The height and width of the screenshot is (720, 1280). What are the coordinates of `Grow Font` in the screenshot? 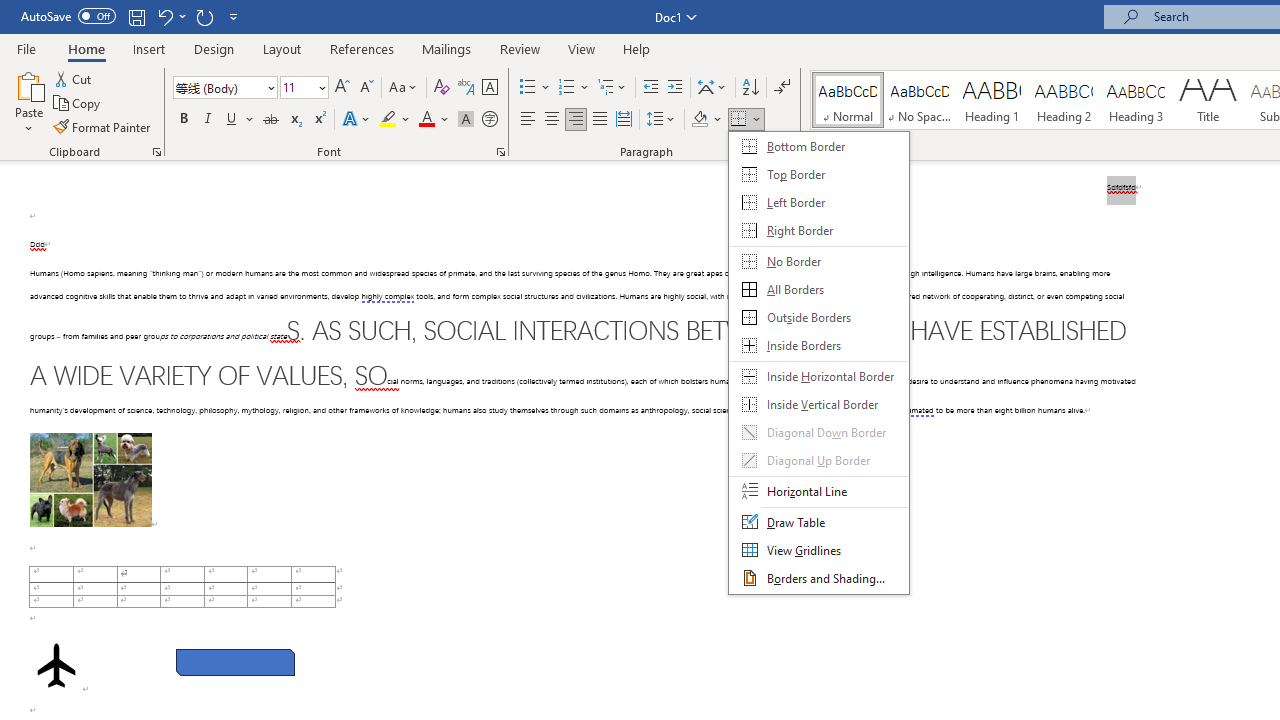 It's located at (342, 88).